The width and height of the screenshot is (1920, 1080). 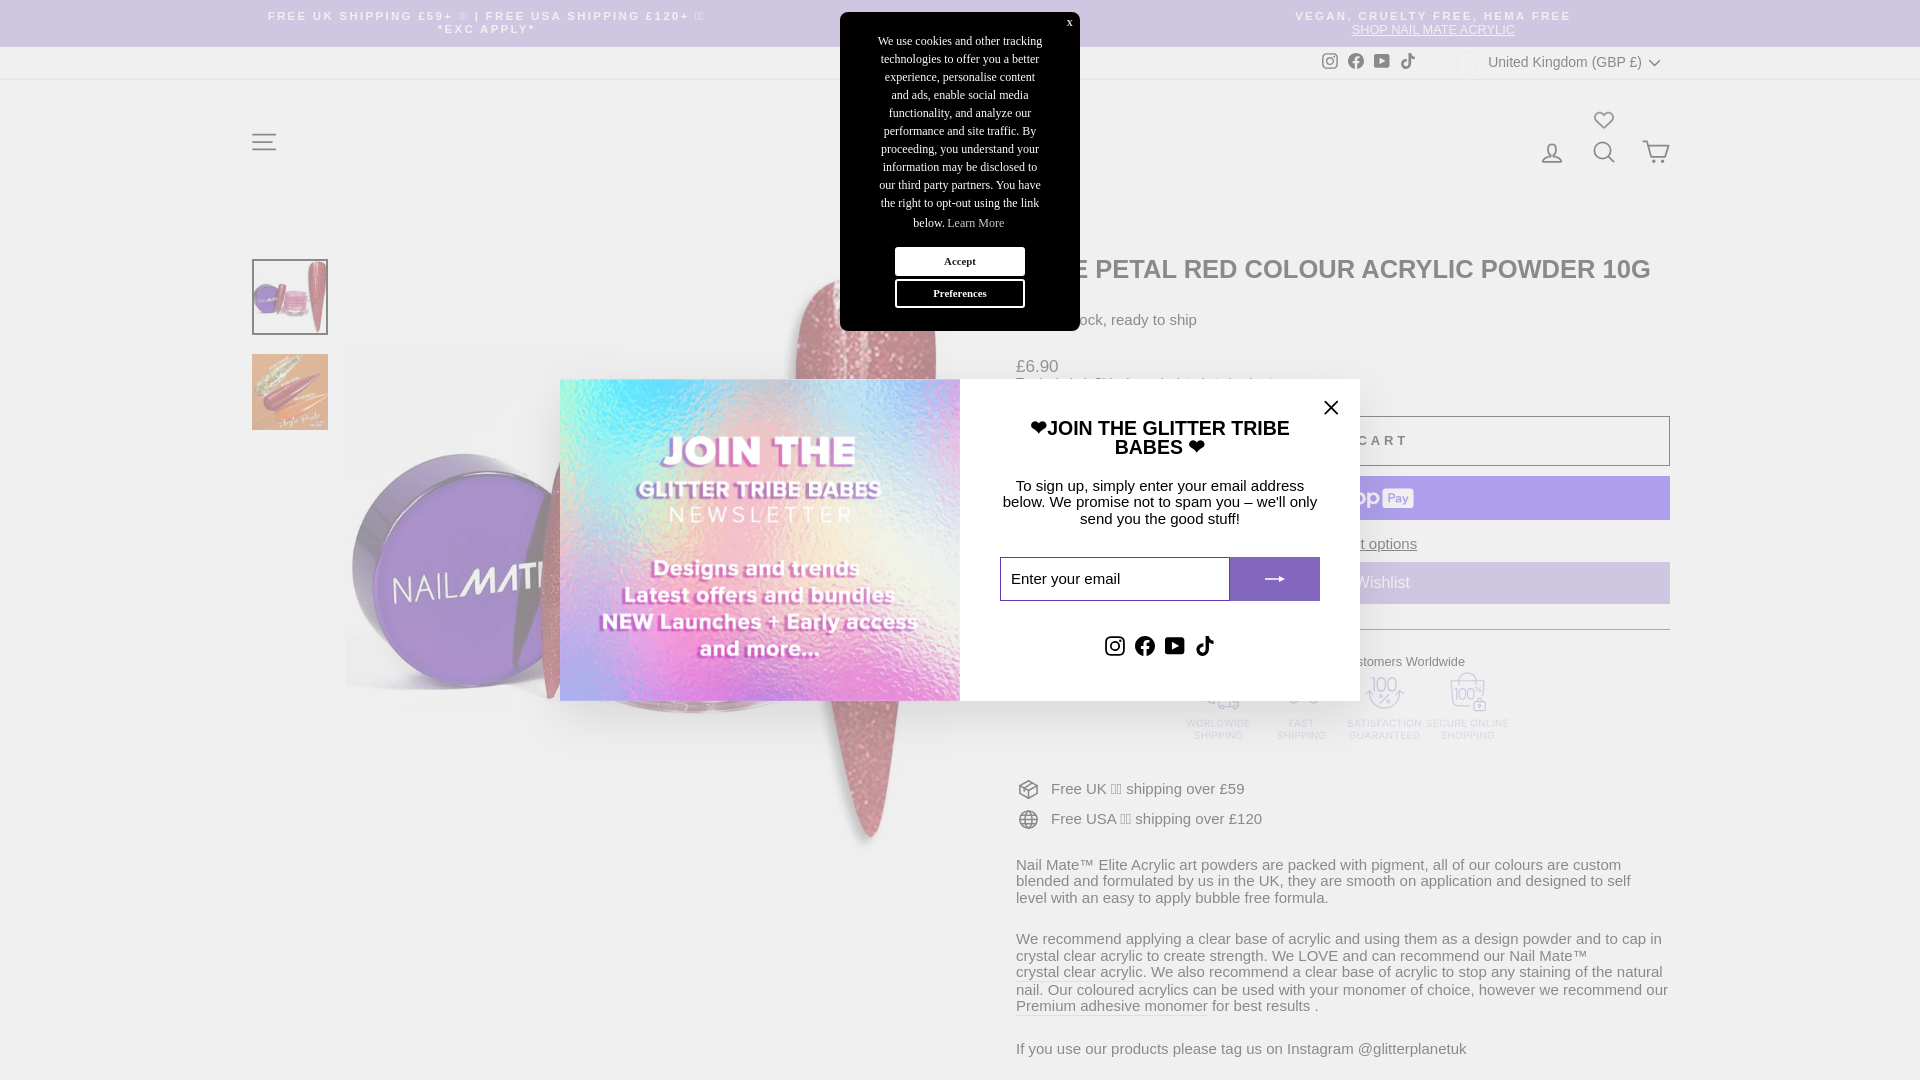 What do you see at coordinates (1604, 152) in the screenshot?
I see `ICON-SEARCH` at bounding box center [1604, 152].